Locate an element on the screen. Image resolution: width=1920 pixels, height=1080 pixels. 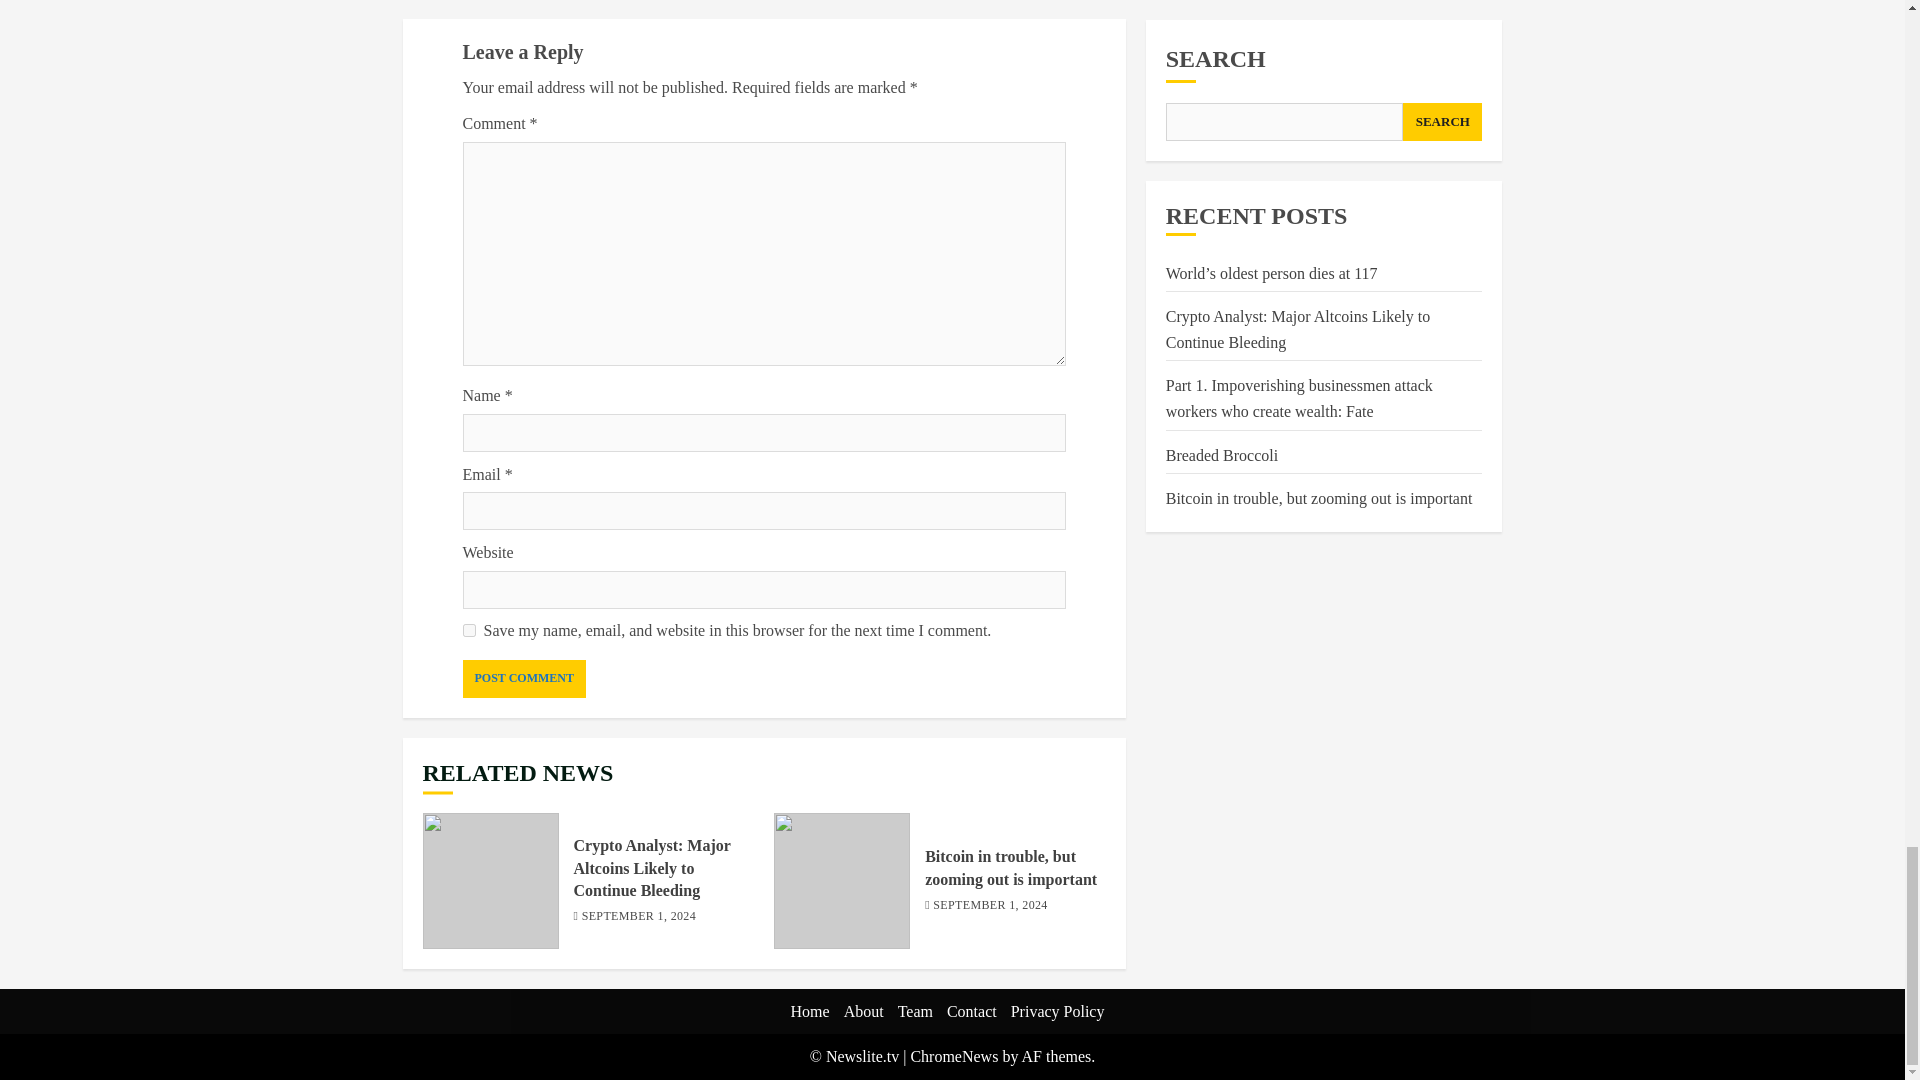
Contact is located at coordinates (971, 1011).